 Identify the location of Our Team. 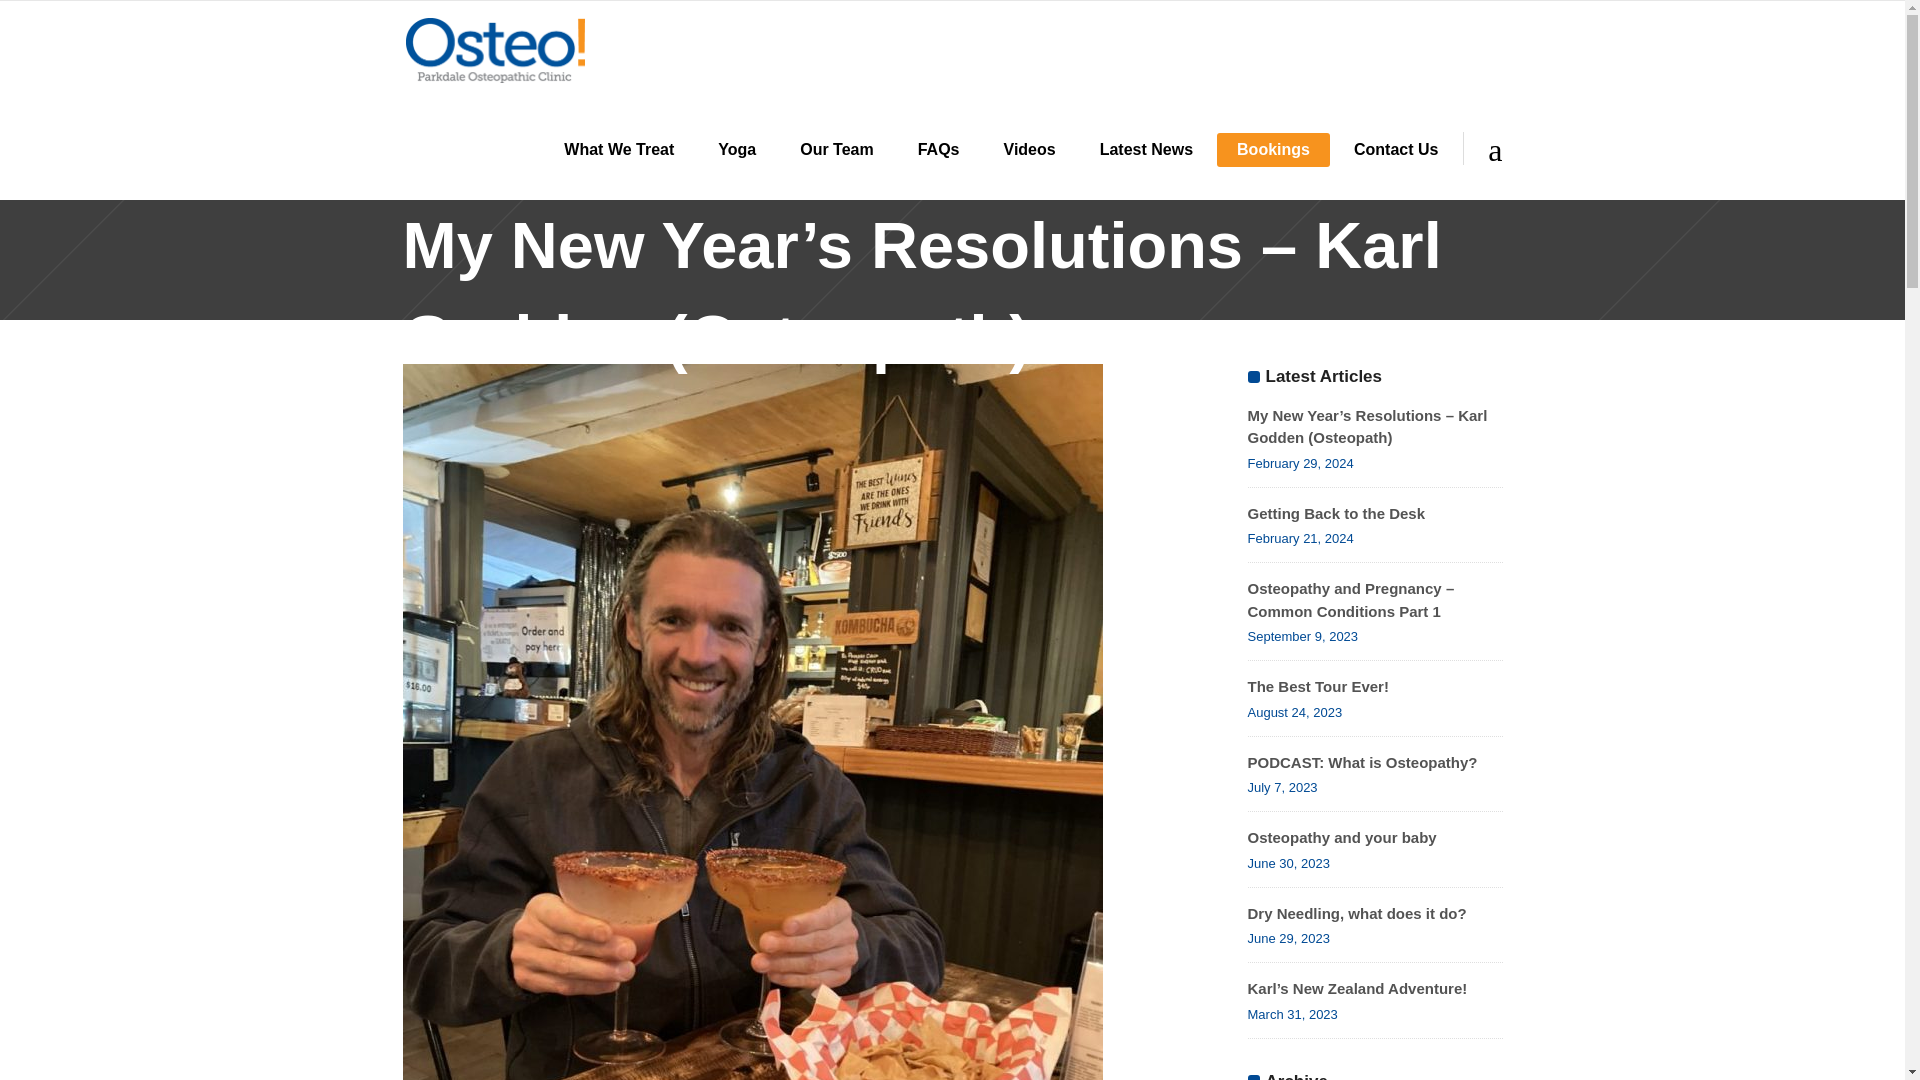
(836, 150).